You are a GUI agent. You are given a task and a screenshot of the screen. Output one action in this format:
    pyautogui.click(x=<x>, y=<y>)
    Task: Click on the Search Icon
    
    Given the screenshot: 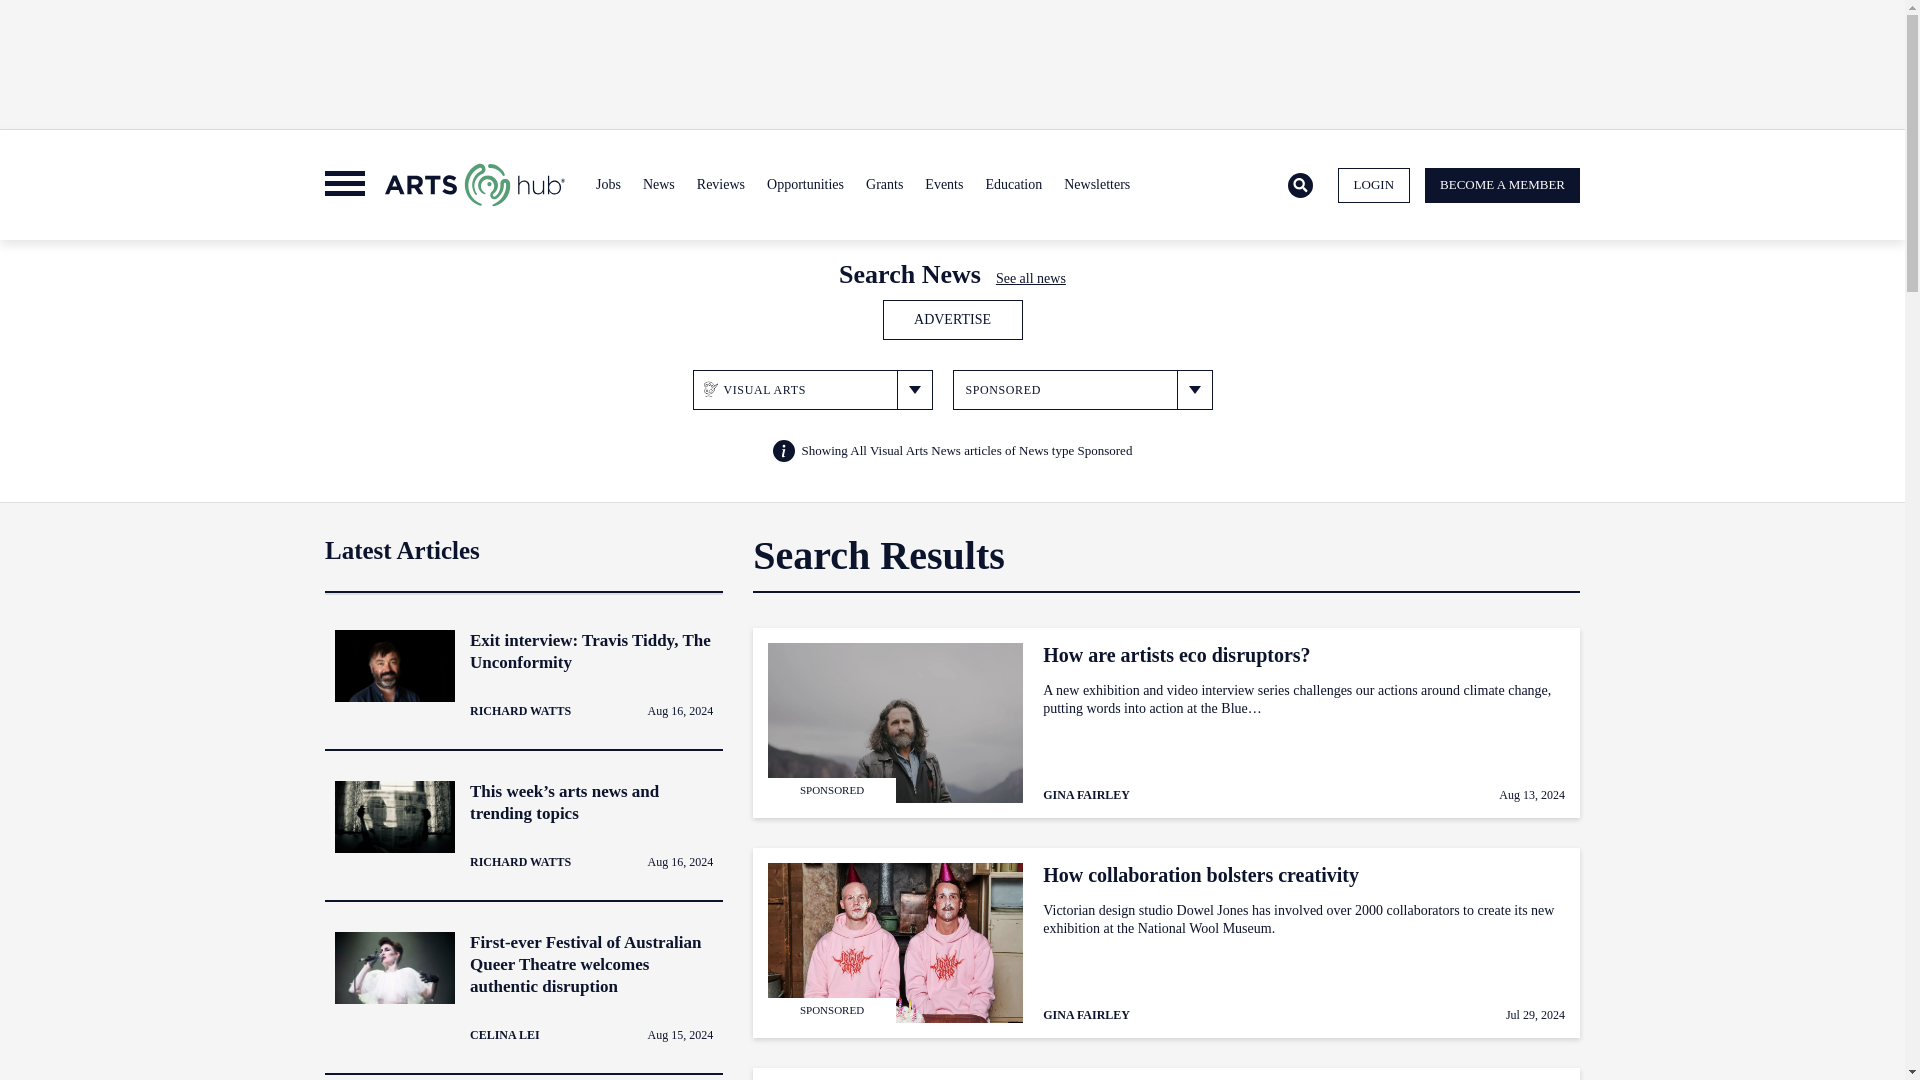 What is the action you would take?
    pyautogui.click(x=1300, y=186)
    